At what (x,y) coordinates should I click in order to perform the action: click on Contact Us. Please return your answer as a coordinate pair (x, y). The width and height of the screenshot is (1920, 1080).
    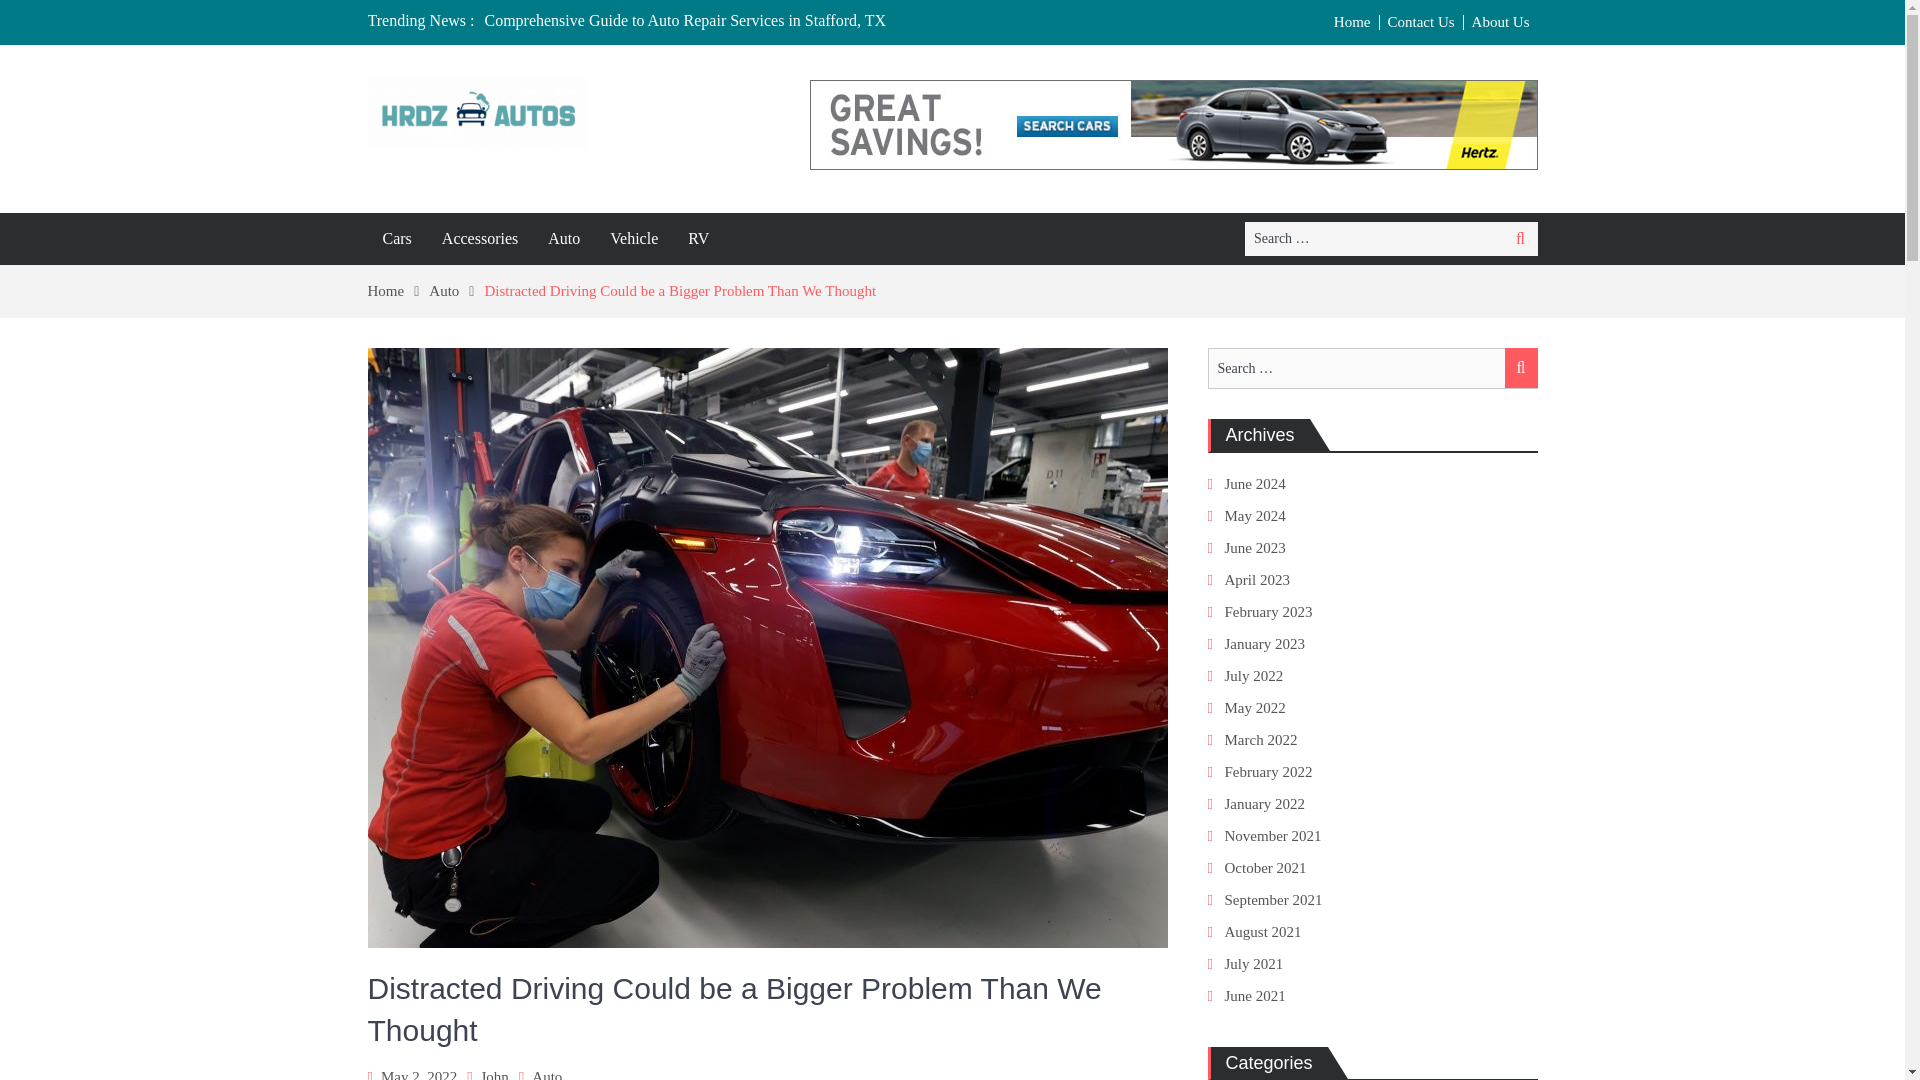
    Looking at the image, I should click on (1422, 22).